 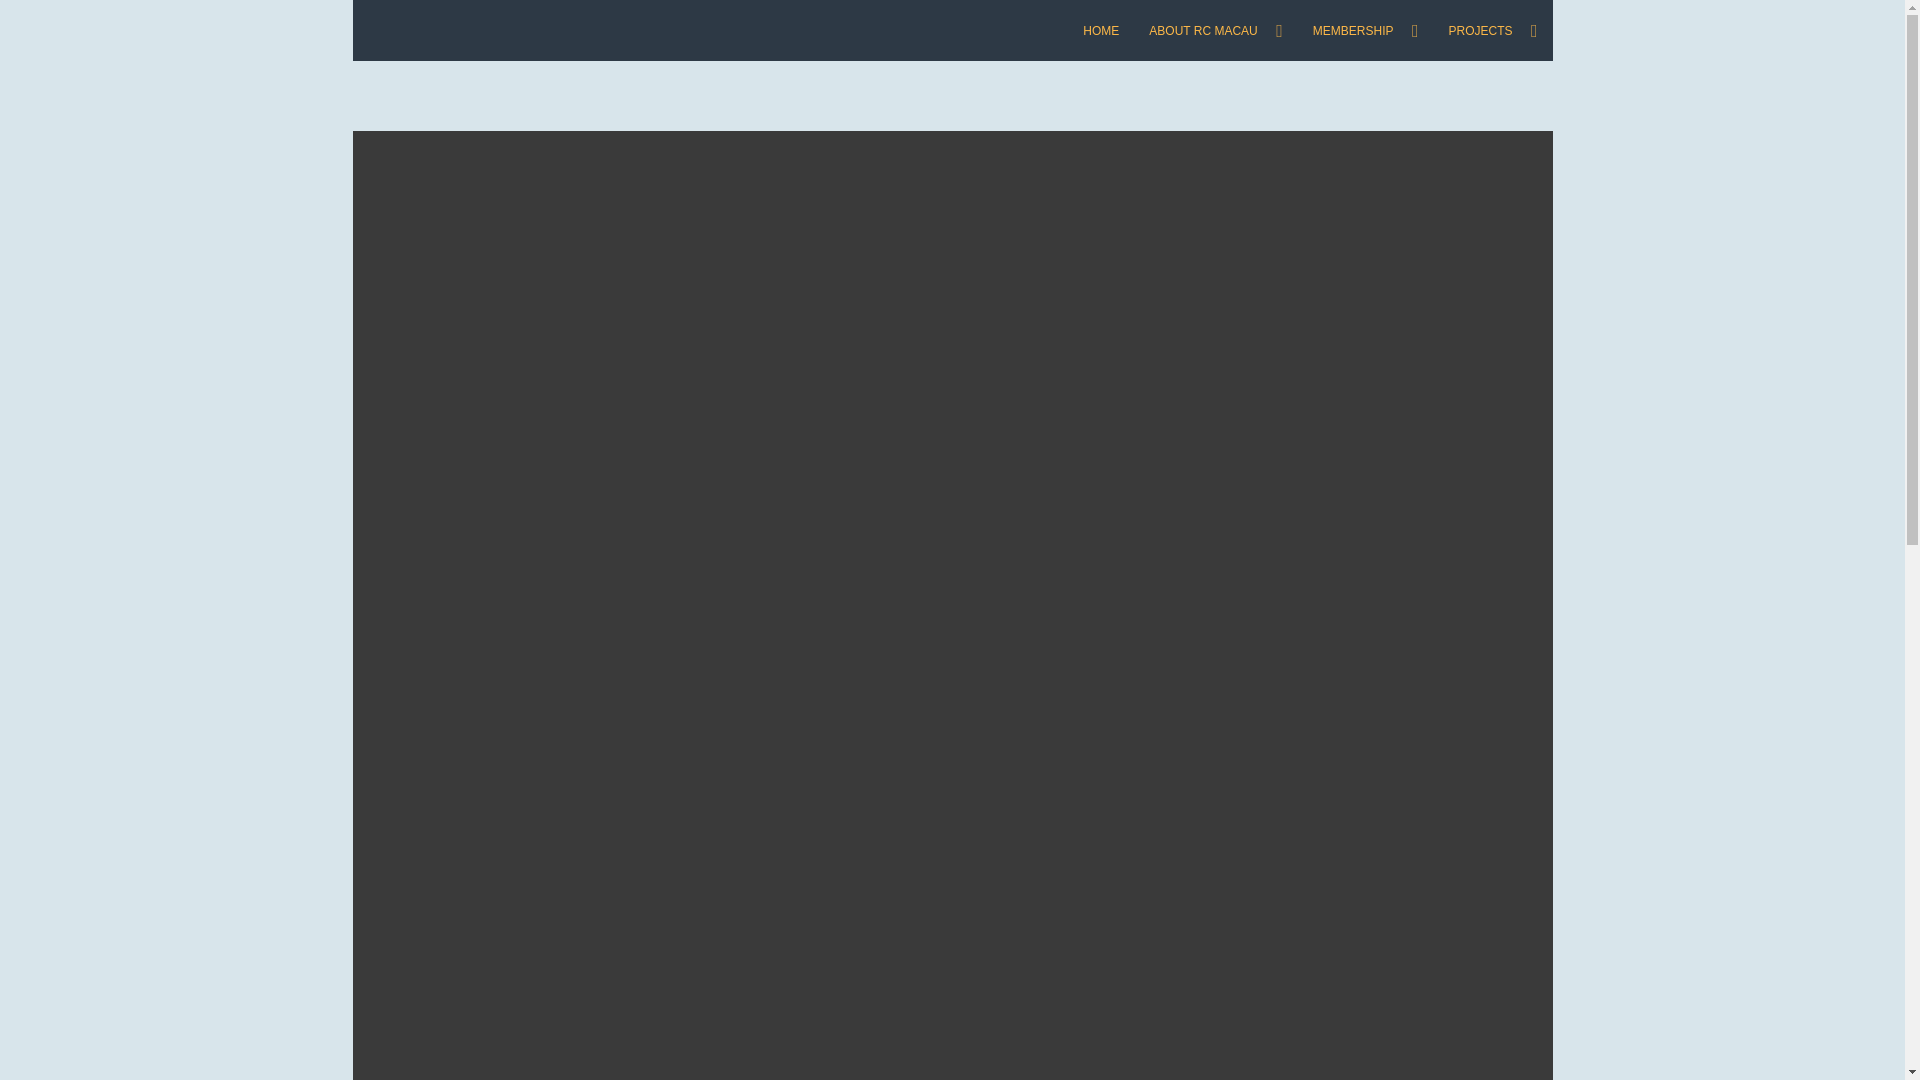 I want to click on HOME, so click(x=1100, y=30).